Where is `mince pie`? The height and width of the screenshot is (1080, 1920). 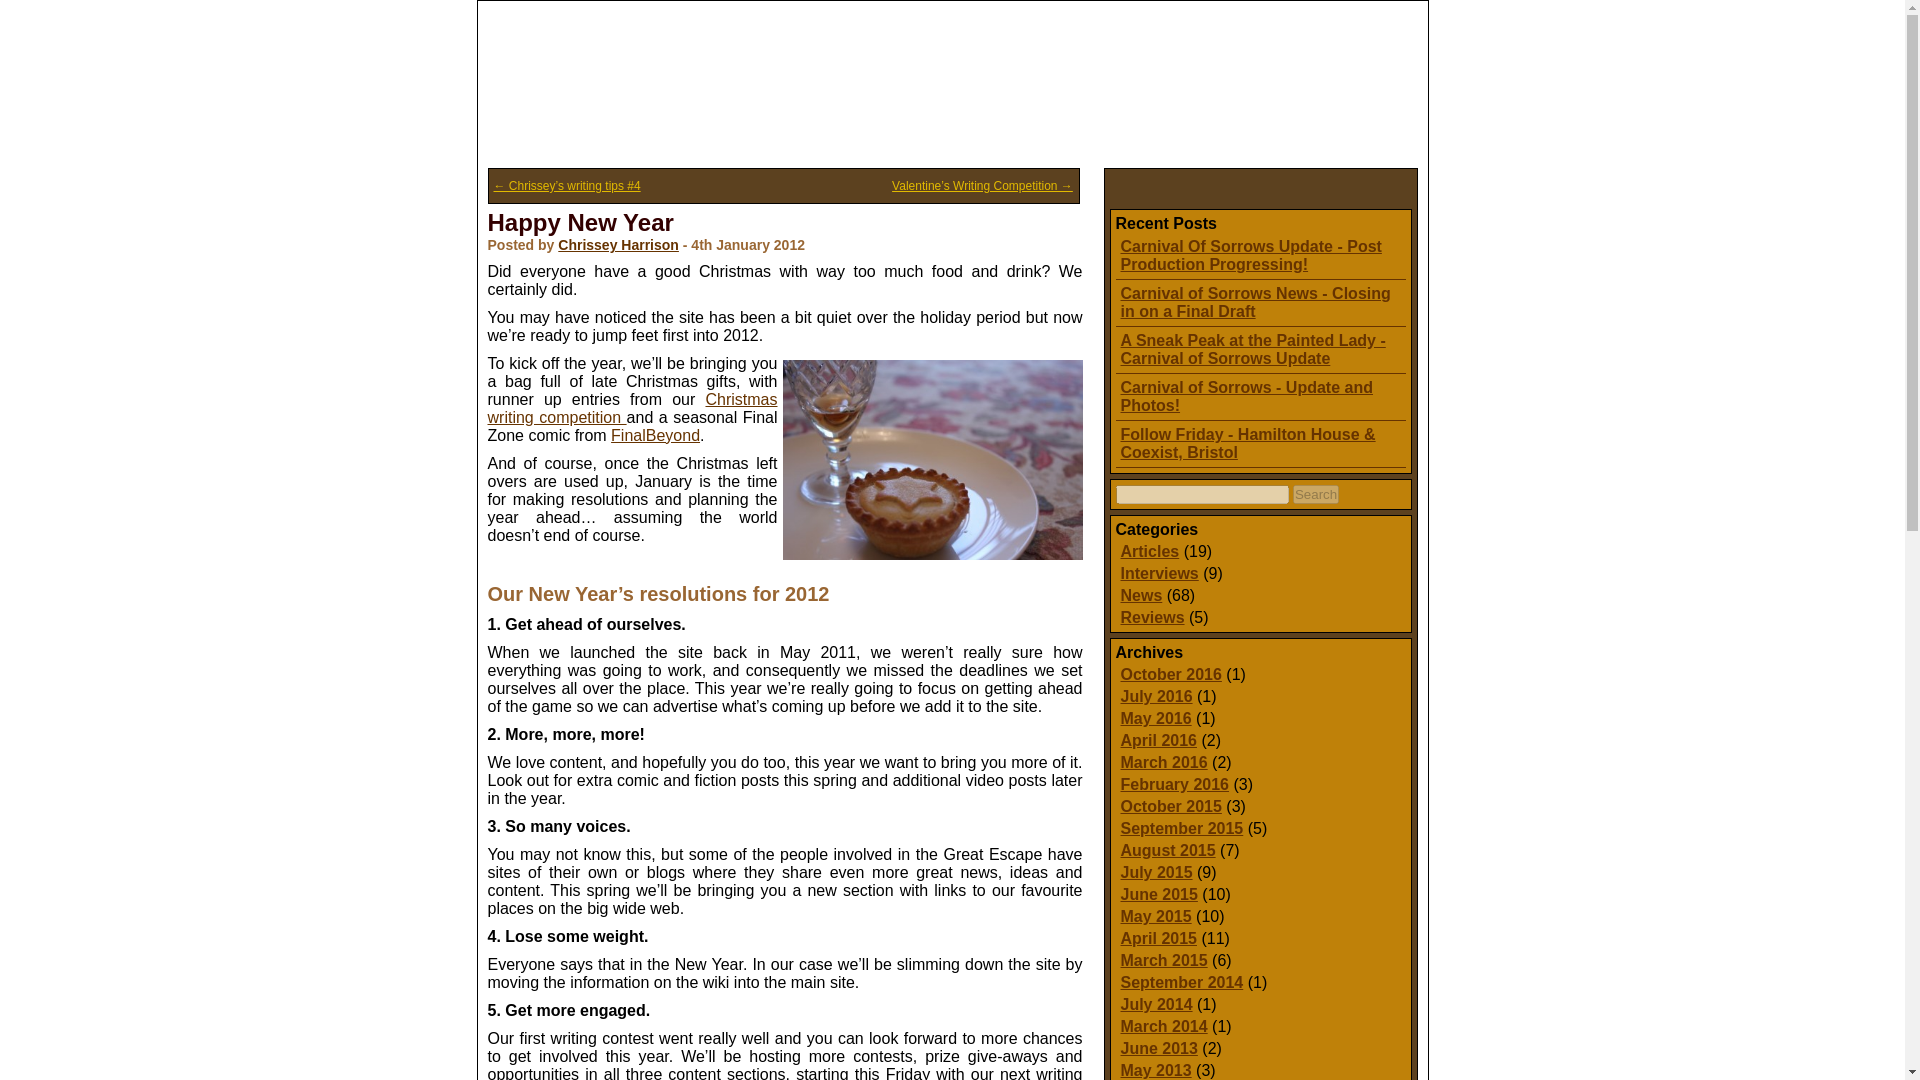
mince pie is located at coordinates (932, 460).